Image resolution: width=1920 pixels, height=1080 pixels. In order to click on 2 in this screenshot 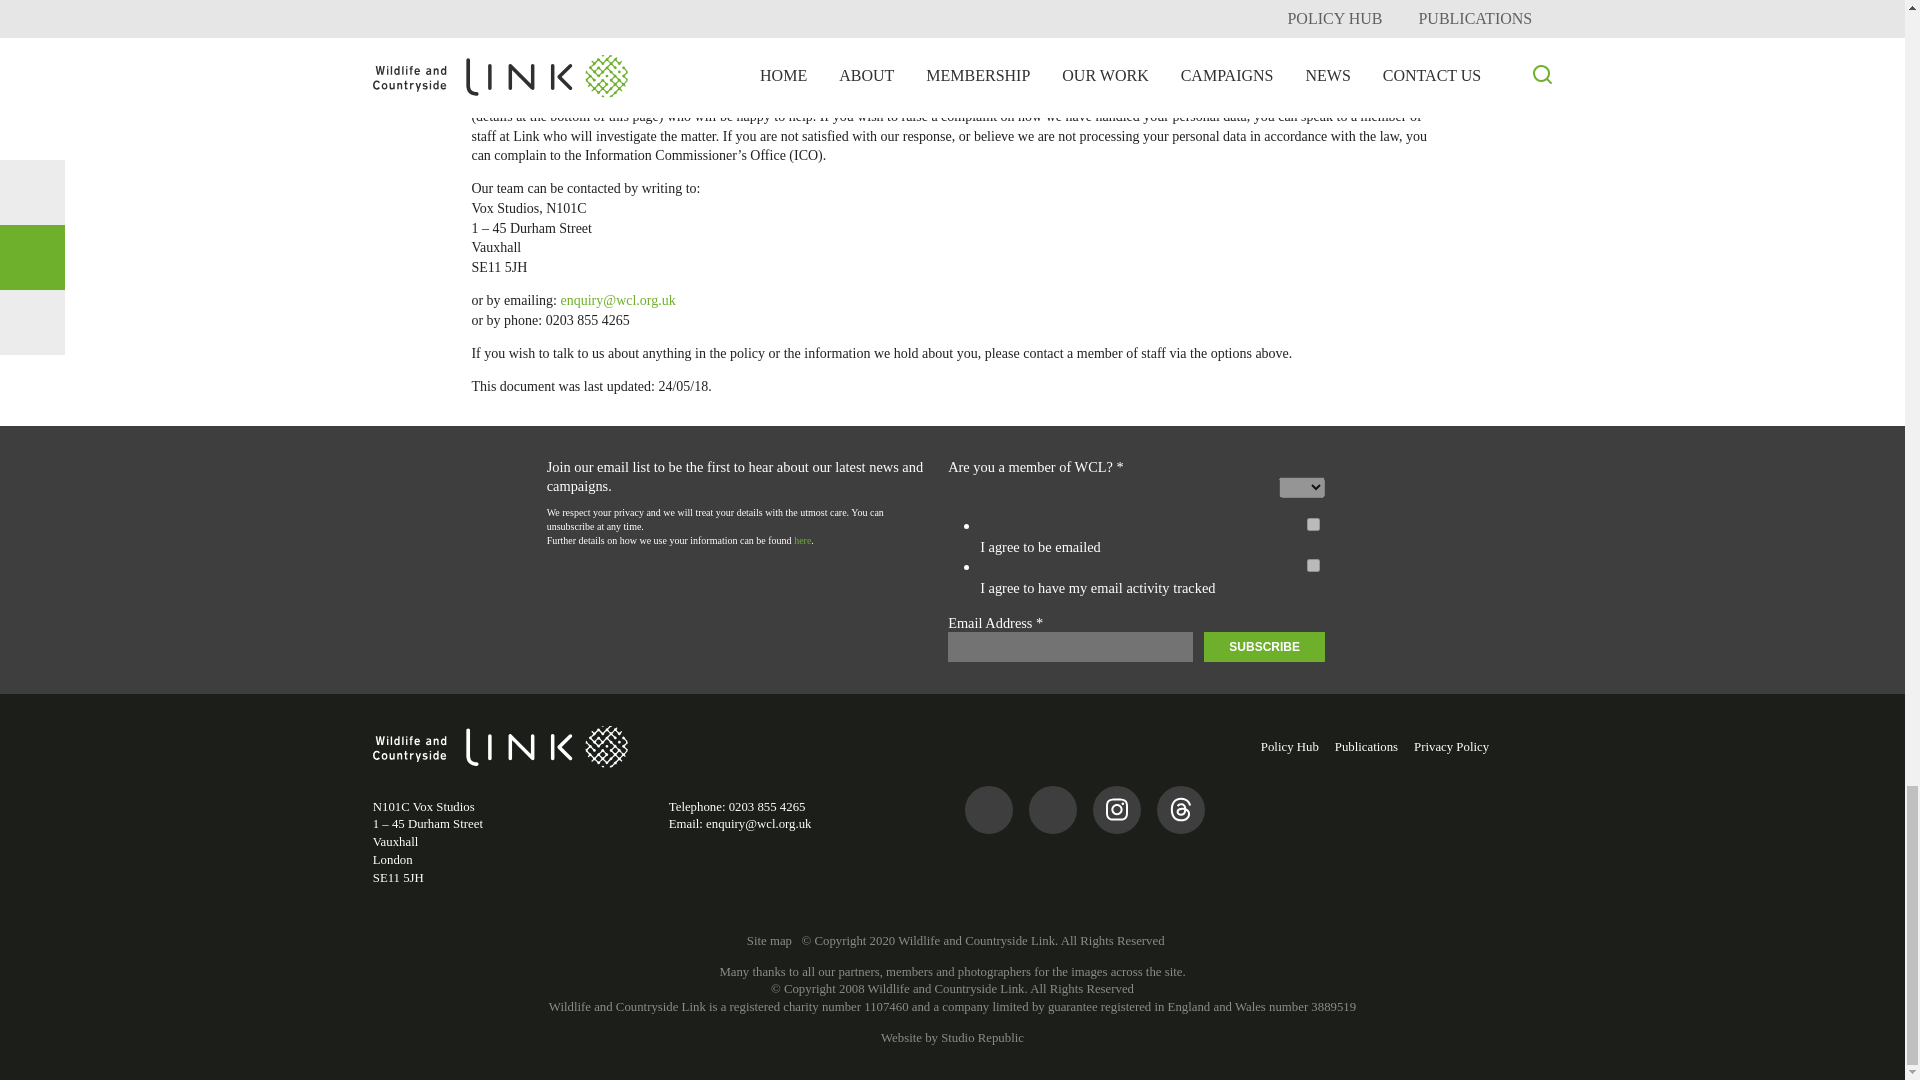, I will do `click(1314, 566)`.